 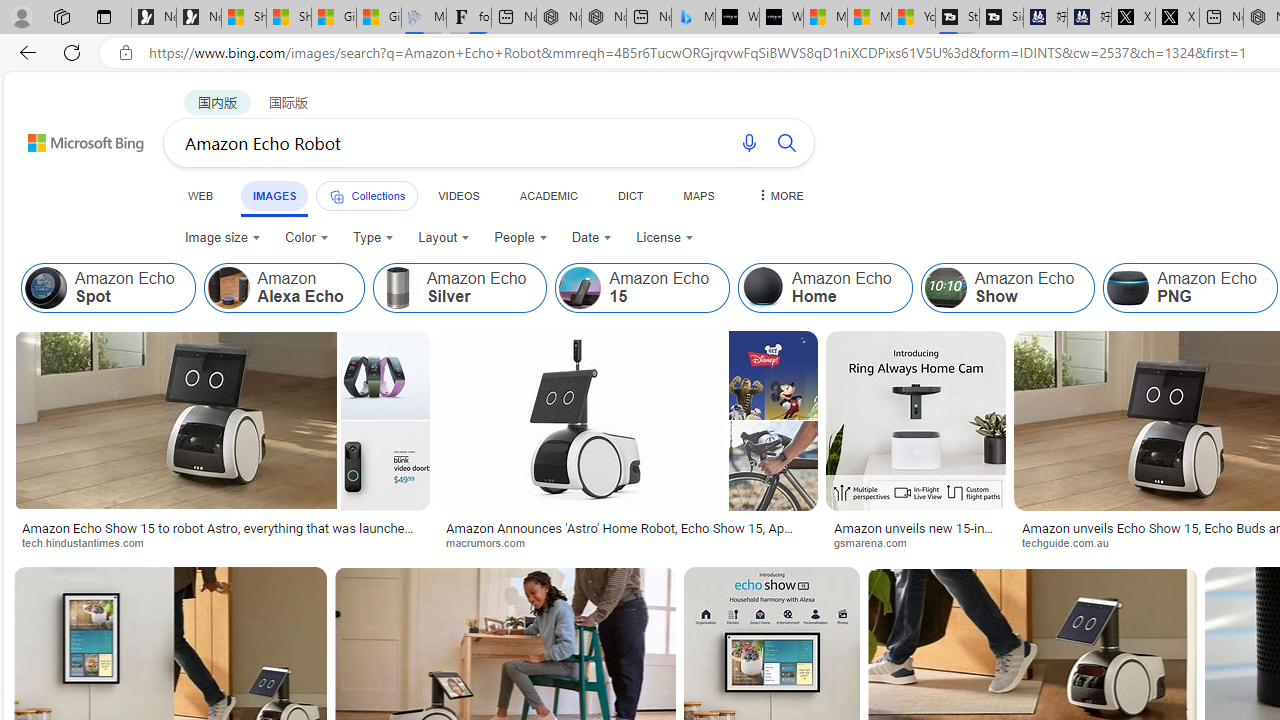 What do you see at coordinates (444, 238) in the screenshot?
I see `Layout` at bounding box center [444, 238].